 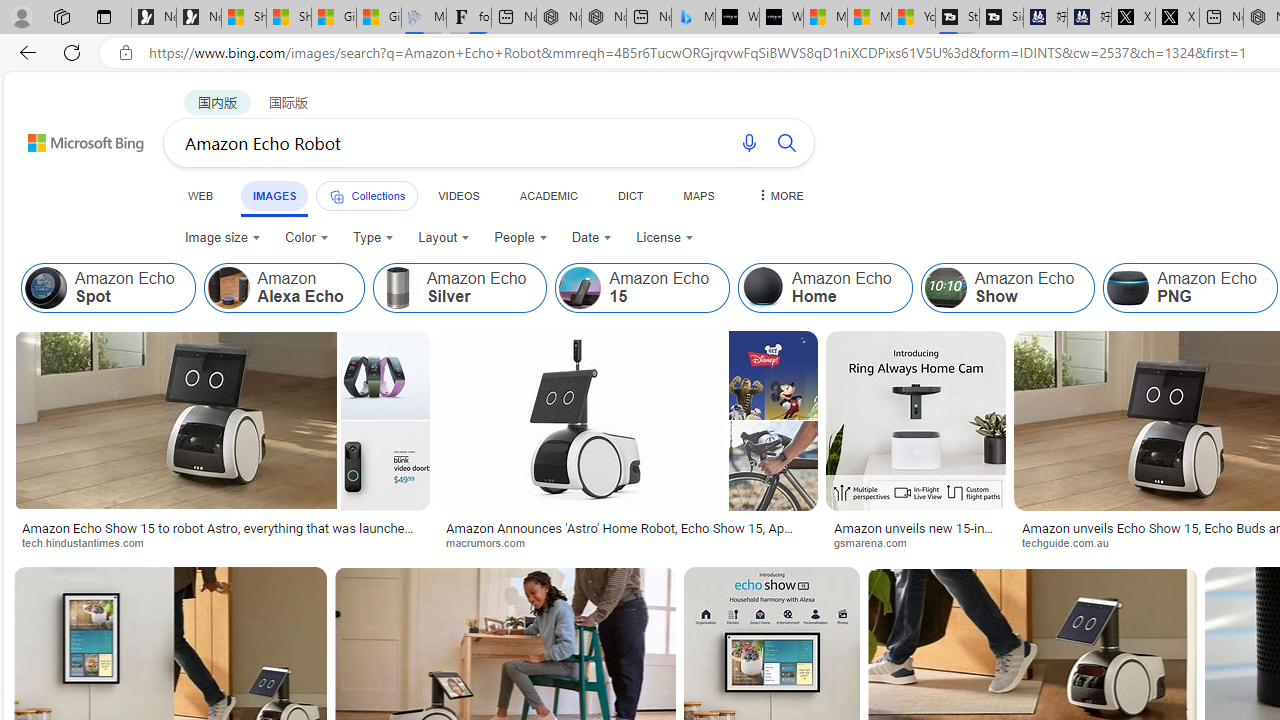 What do you see at coordinates (444, 238) in the screenshot?
I see `Layout` at bounding box center [444, 238].